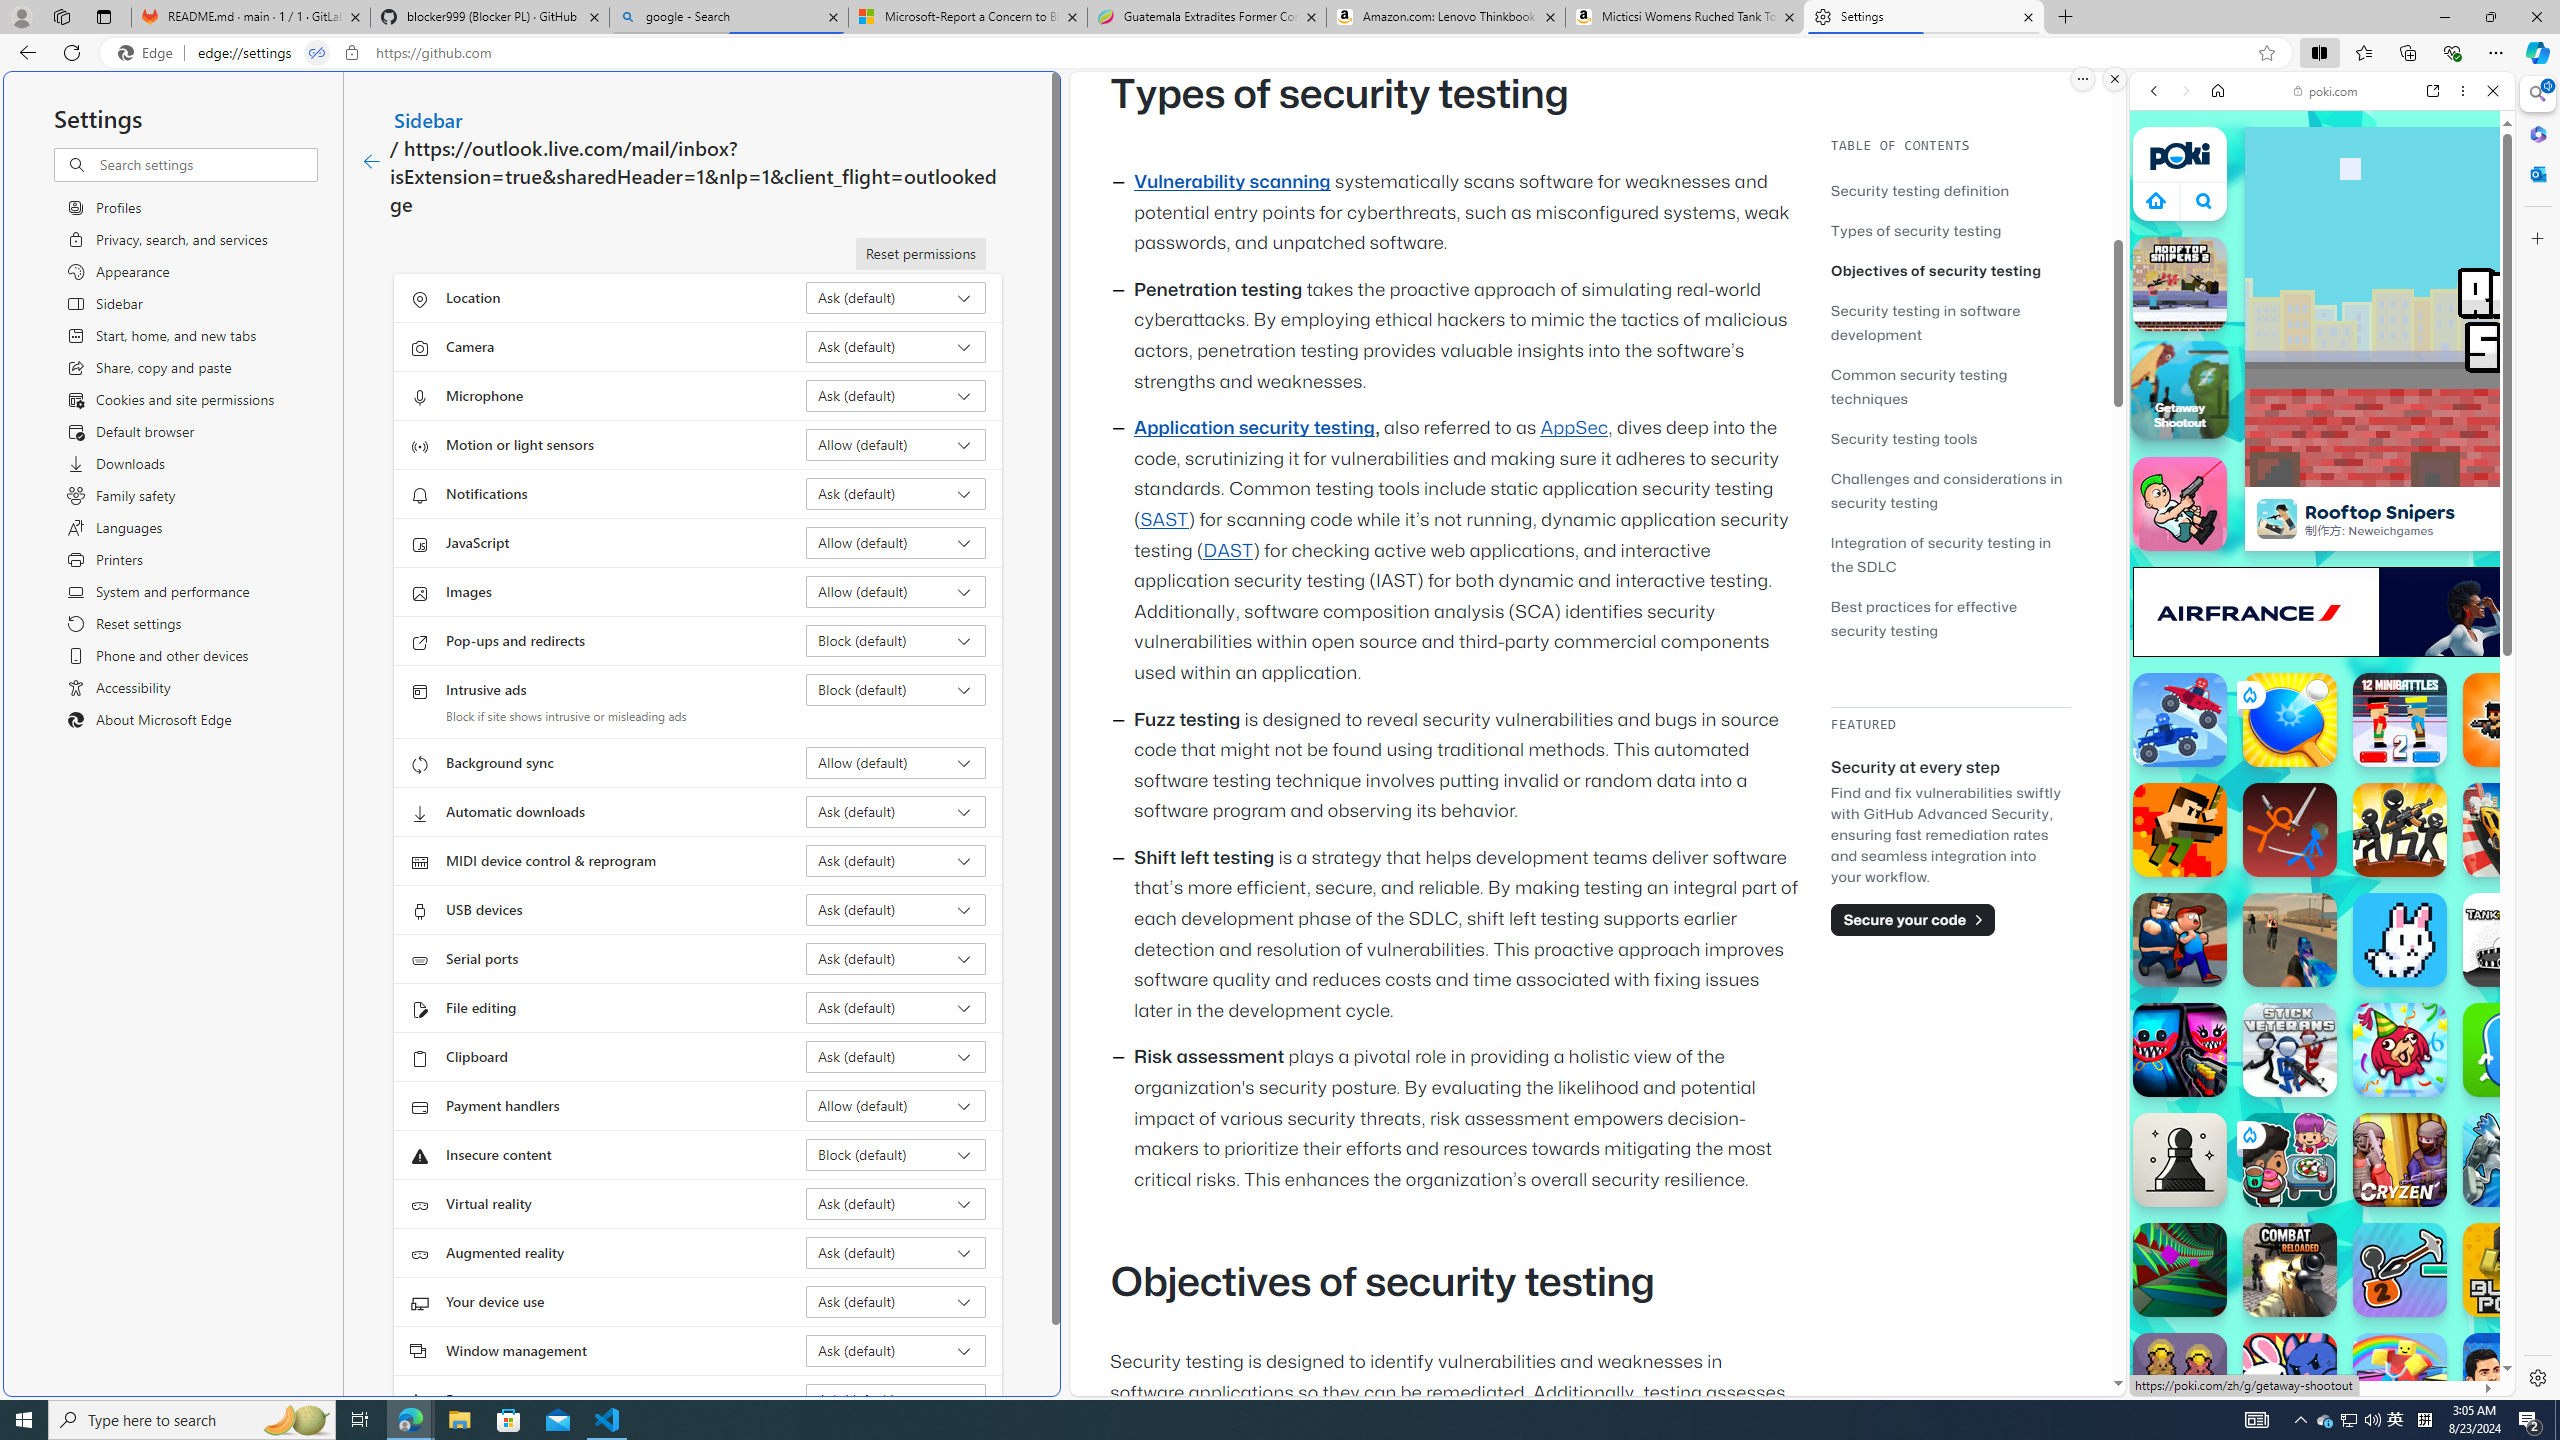  I want to click on Combat Reloaded Combat Reloaded poki.com, so click(2373, 964).